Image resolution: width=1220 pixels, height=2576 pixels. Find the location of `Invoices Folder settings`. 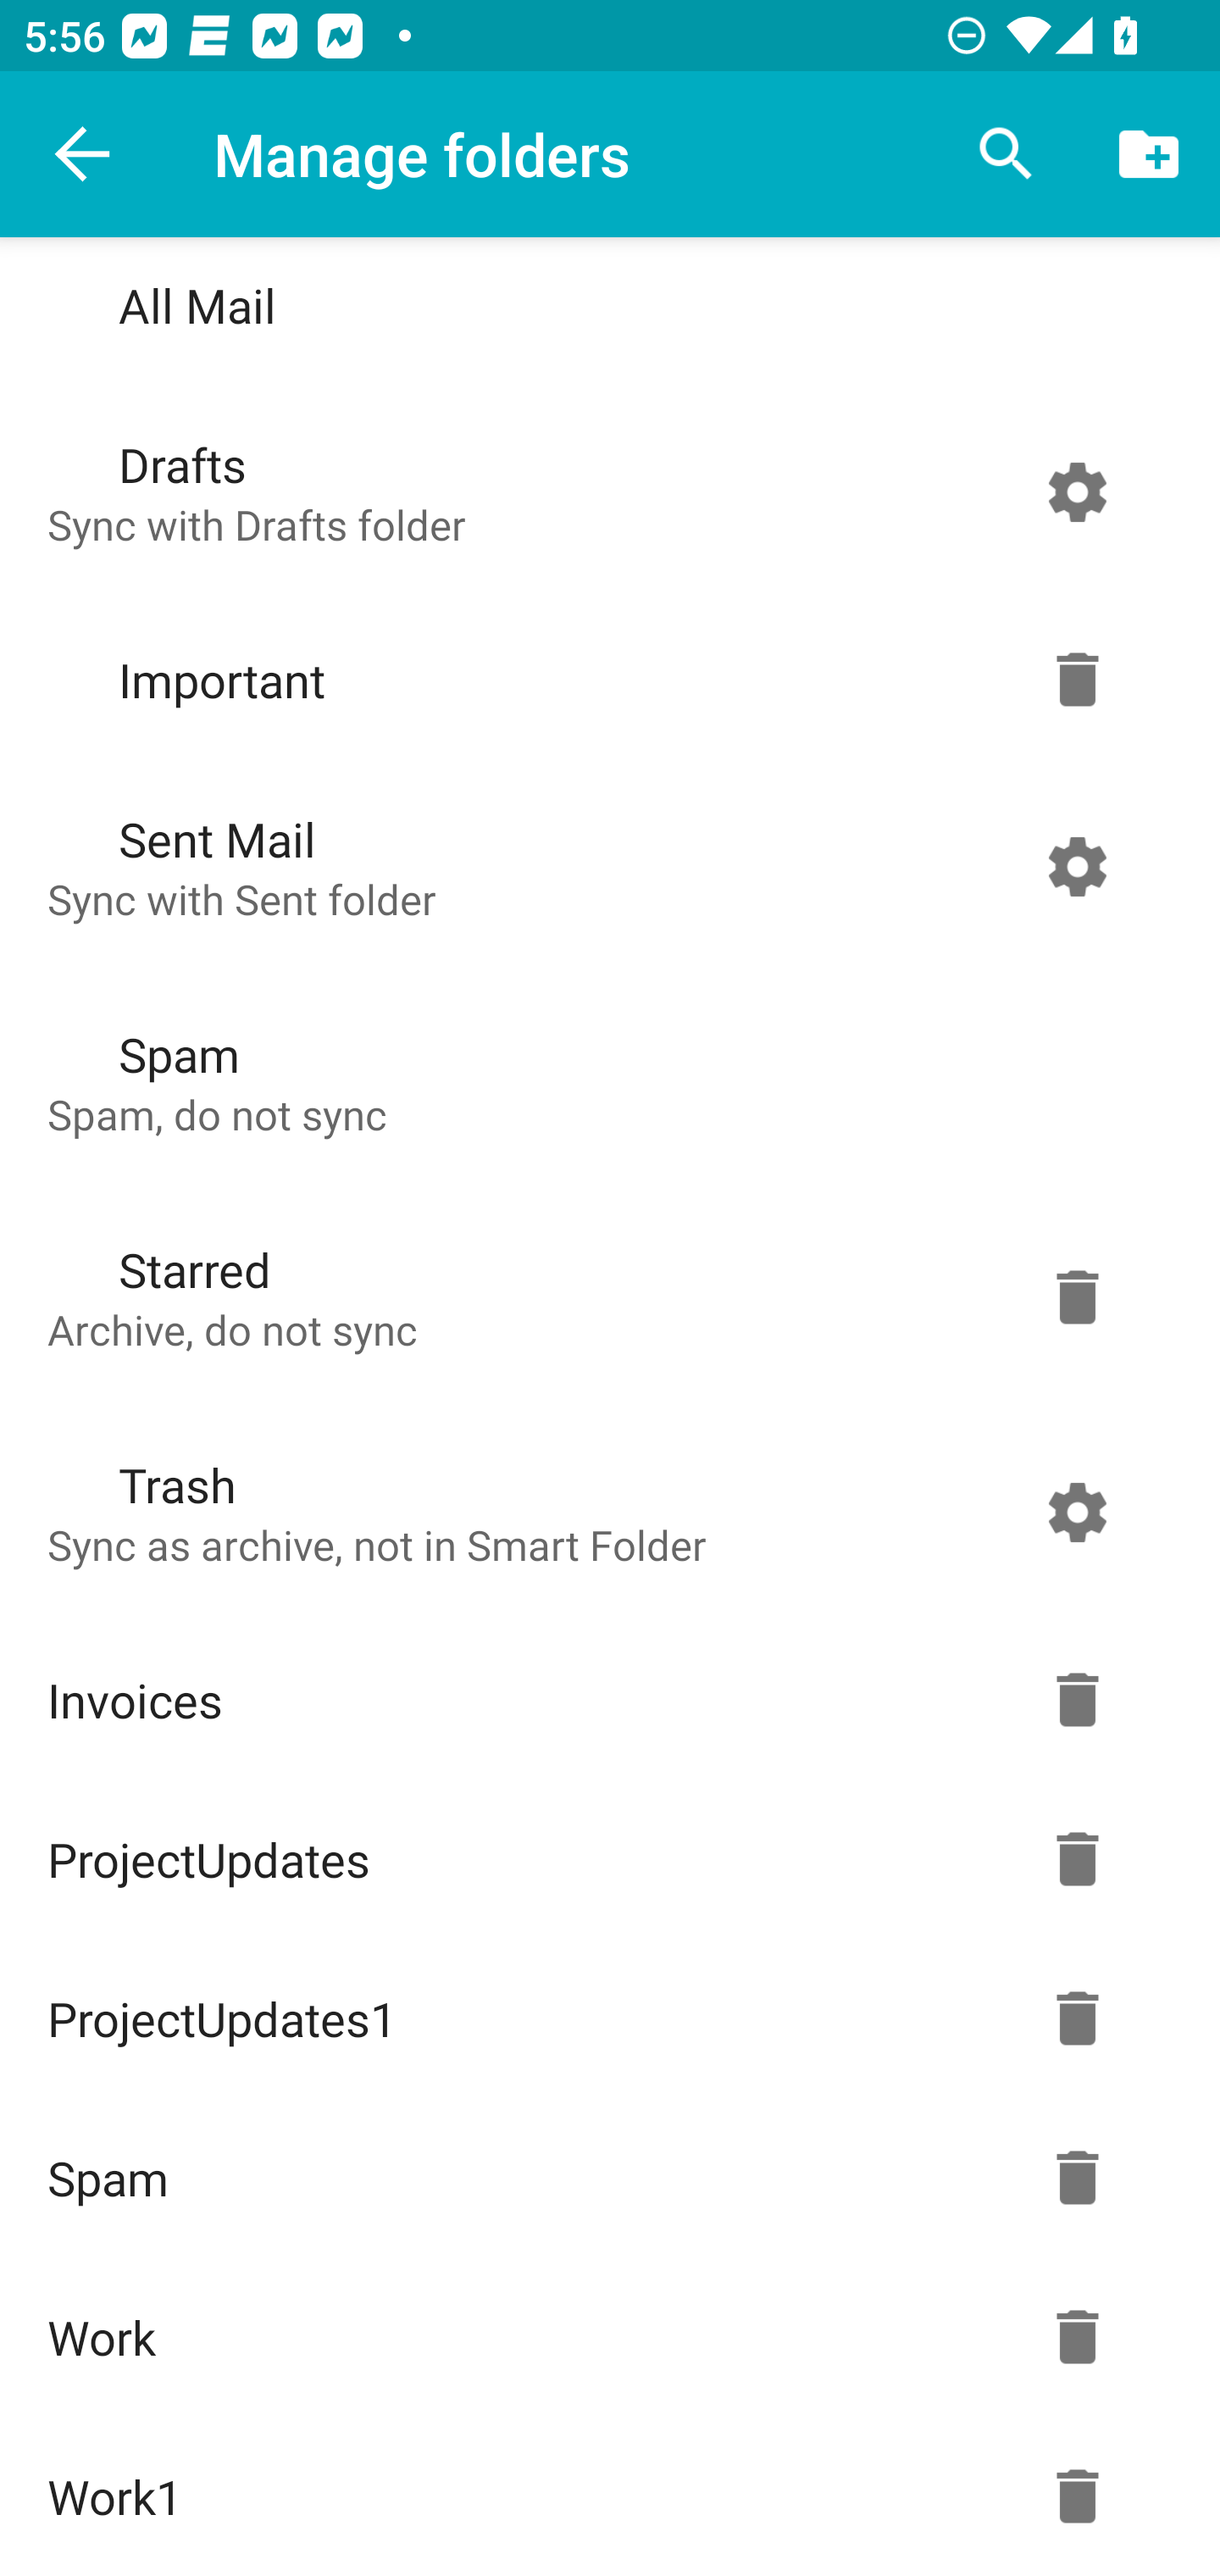

Invoices Folder settings is located at coordinates (603, 1700).